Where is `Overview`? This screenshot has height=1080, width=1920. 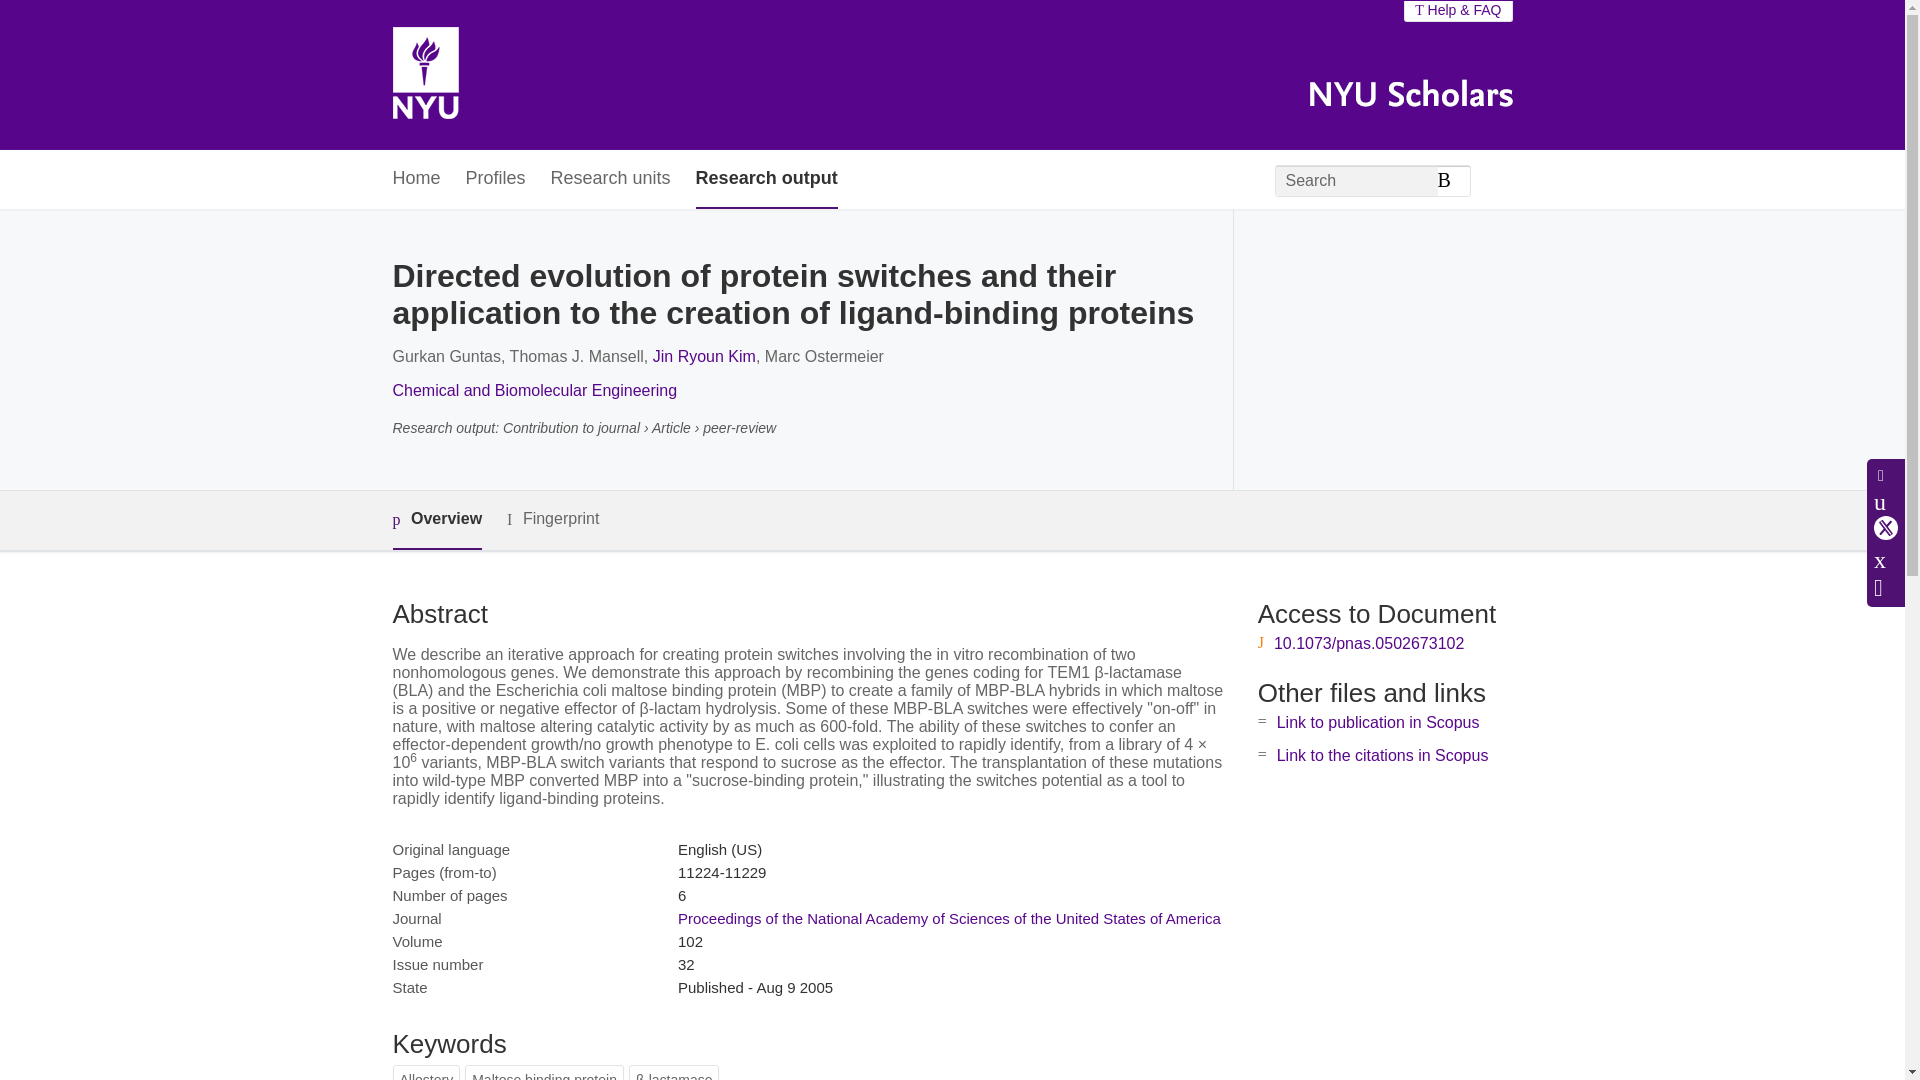 Overview is located at coordinates (436, 520).